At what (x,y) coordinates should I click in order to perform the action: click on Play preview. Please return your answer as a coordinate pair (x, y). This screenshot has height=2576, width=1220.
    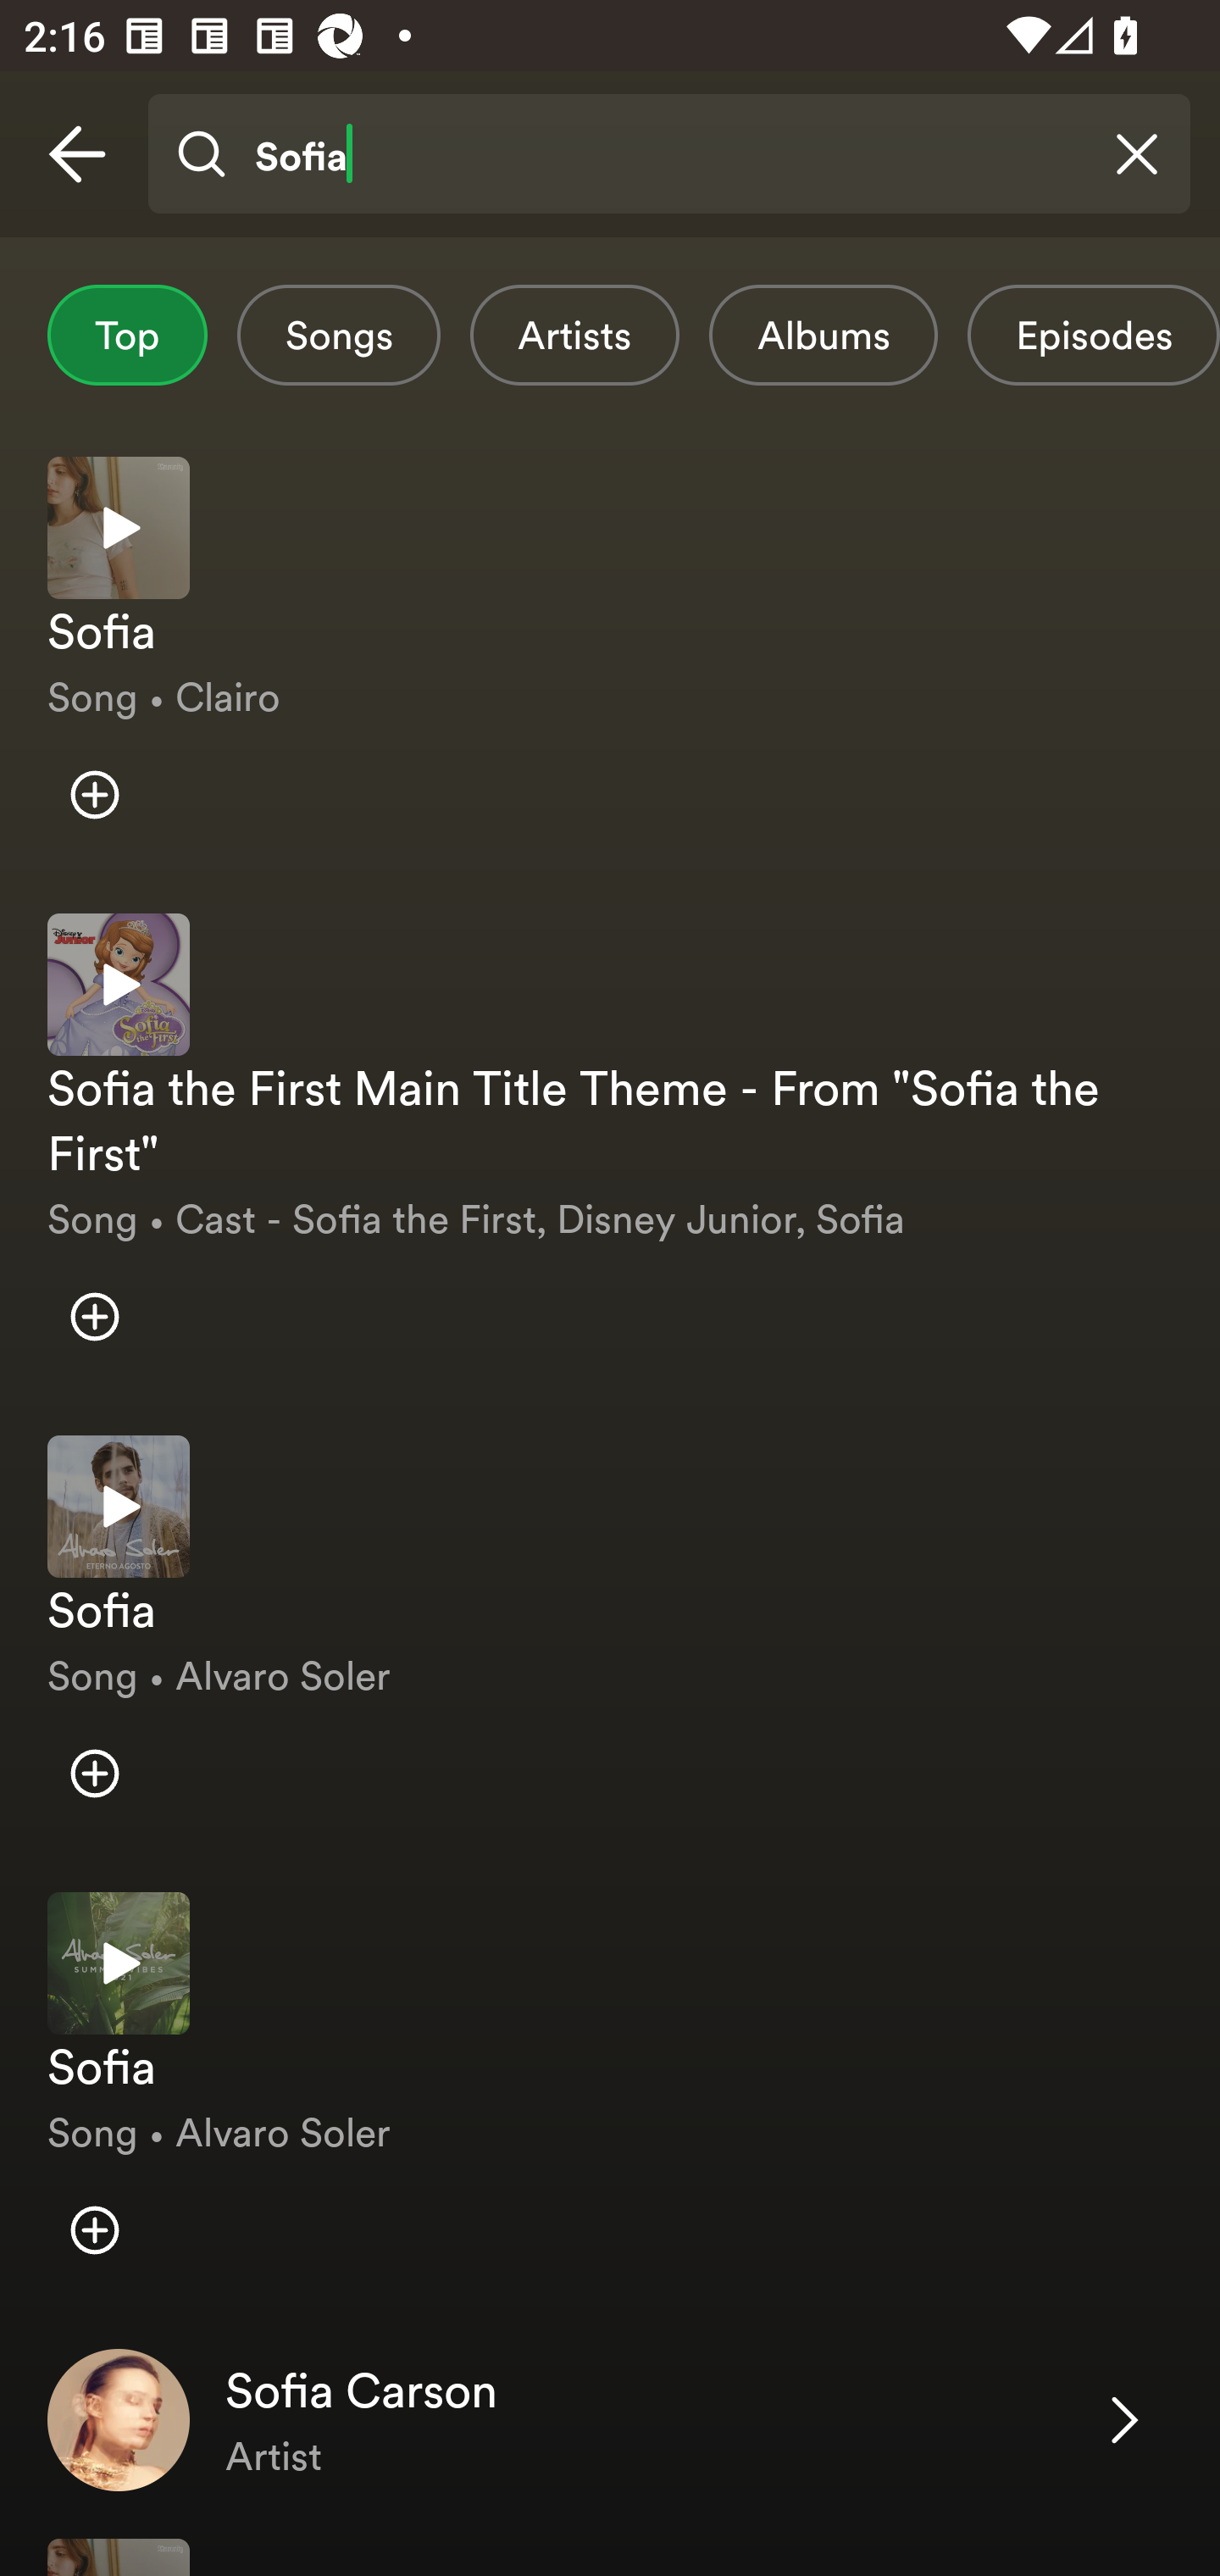
    Looking at the image, I should click on (119, 528).